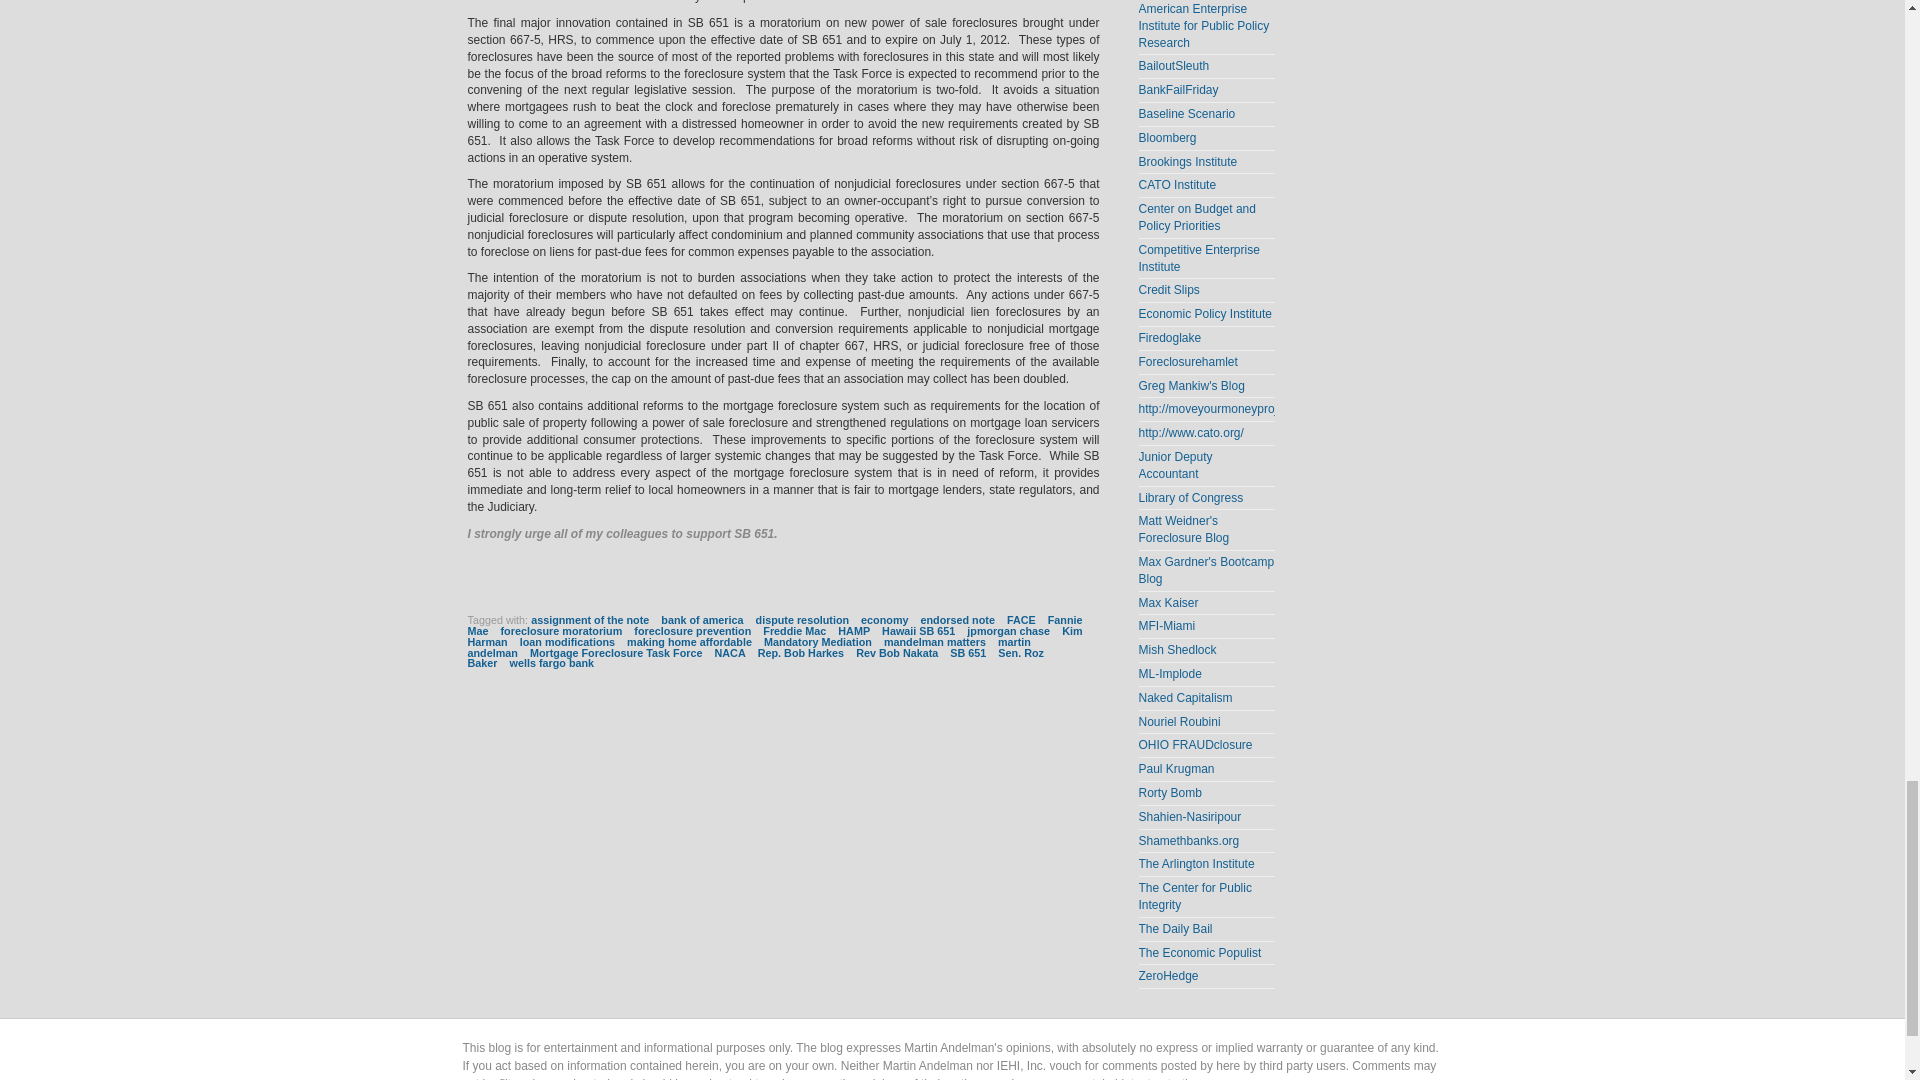  What do you see at coordinates (1021, 620) in the screenshot?
I see `FACE` at bounding box center [1021, 620].